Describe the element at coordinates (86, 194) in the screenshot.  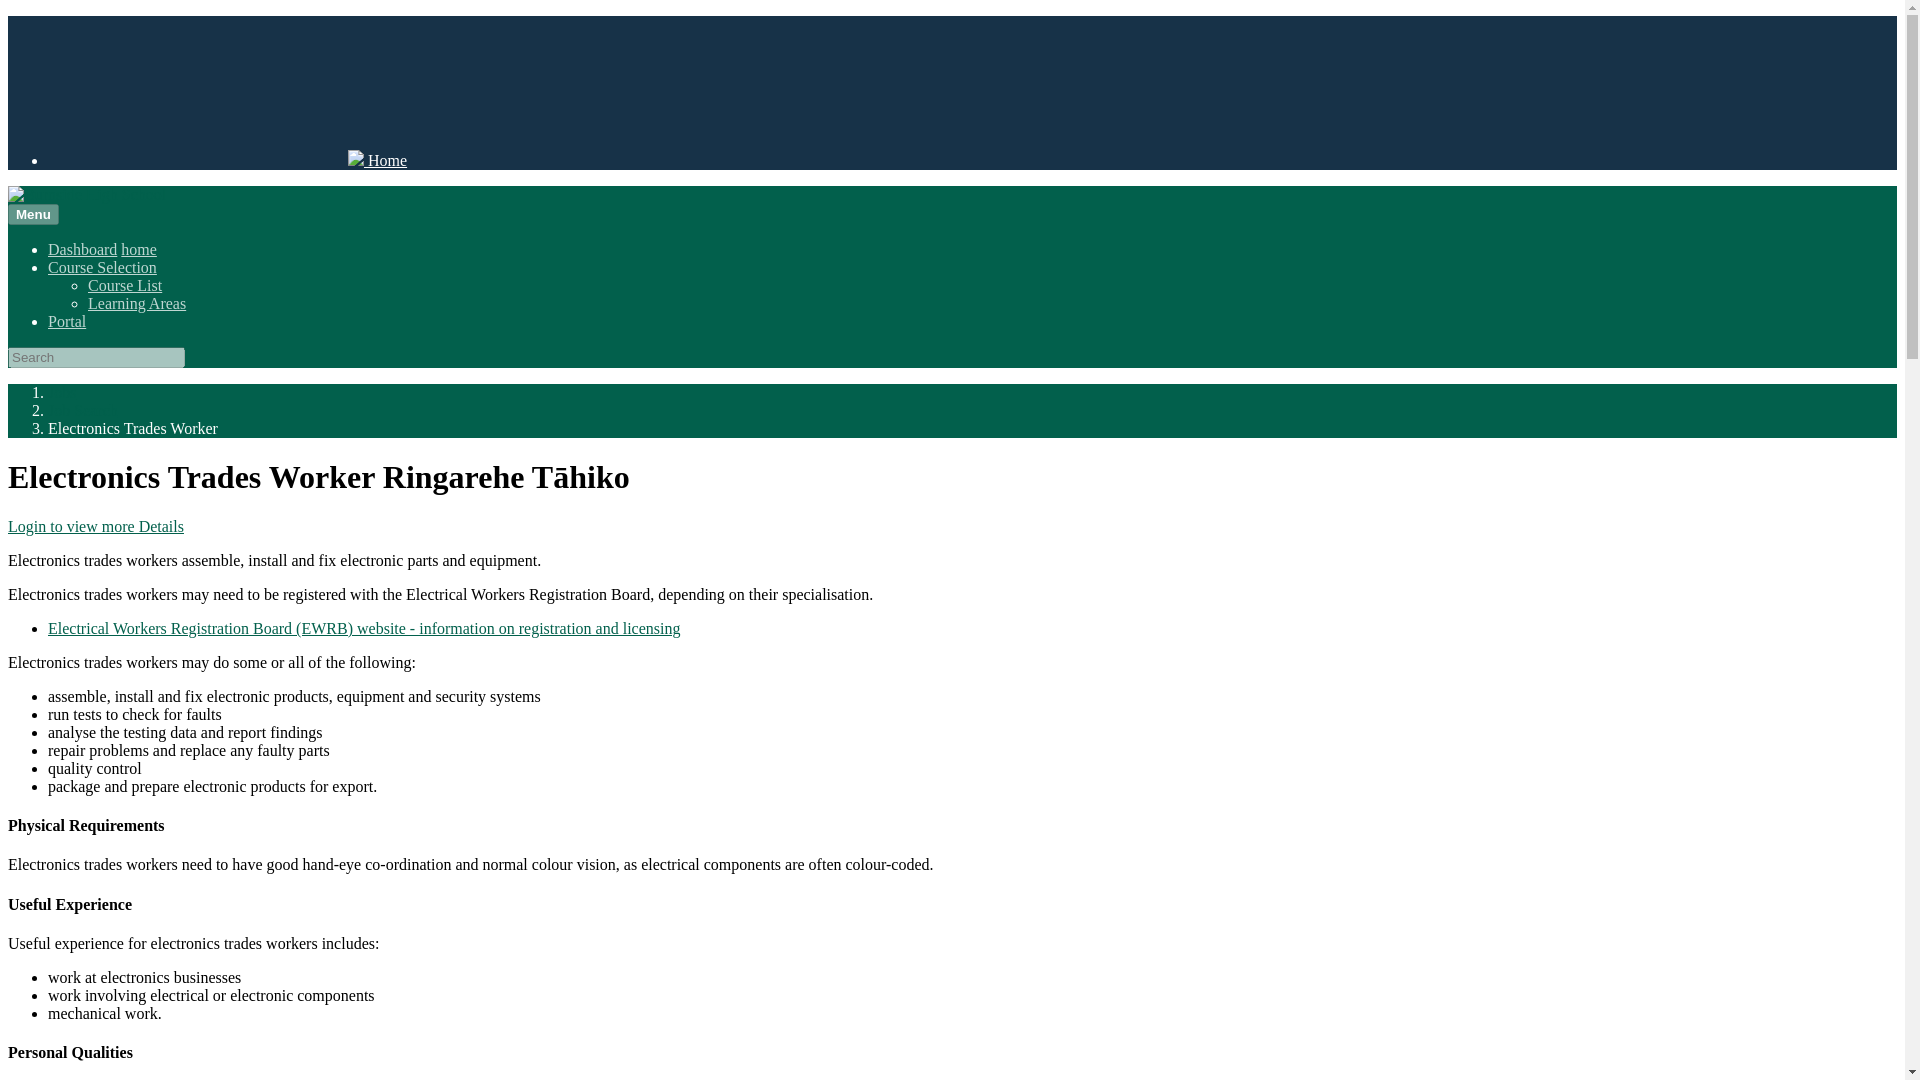
I see `Burnside High School` at that location.